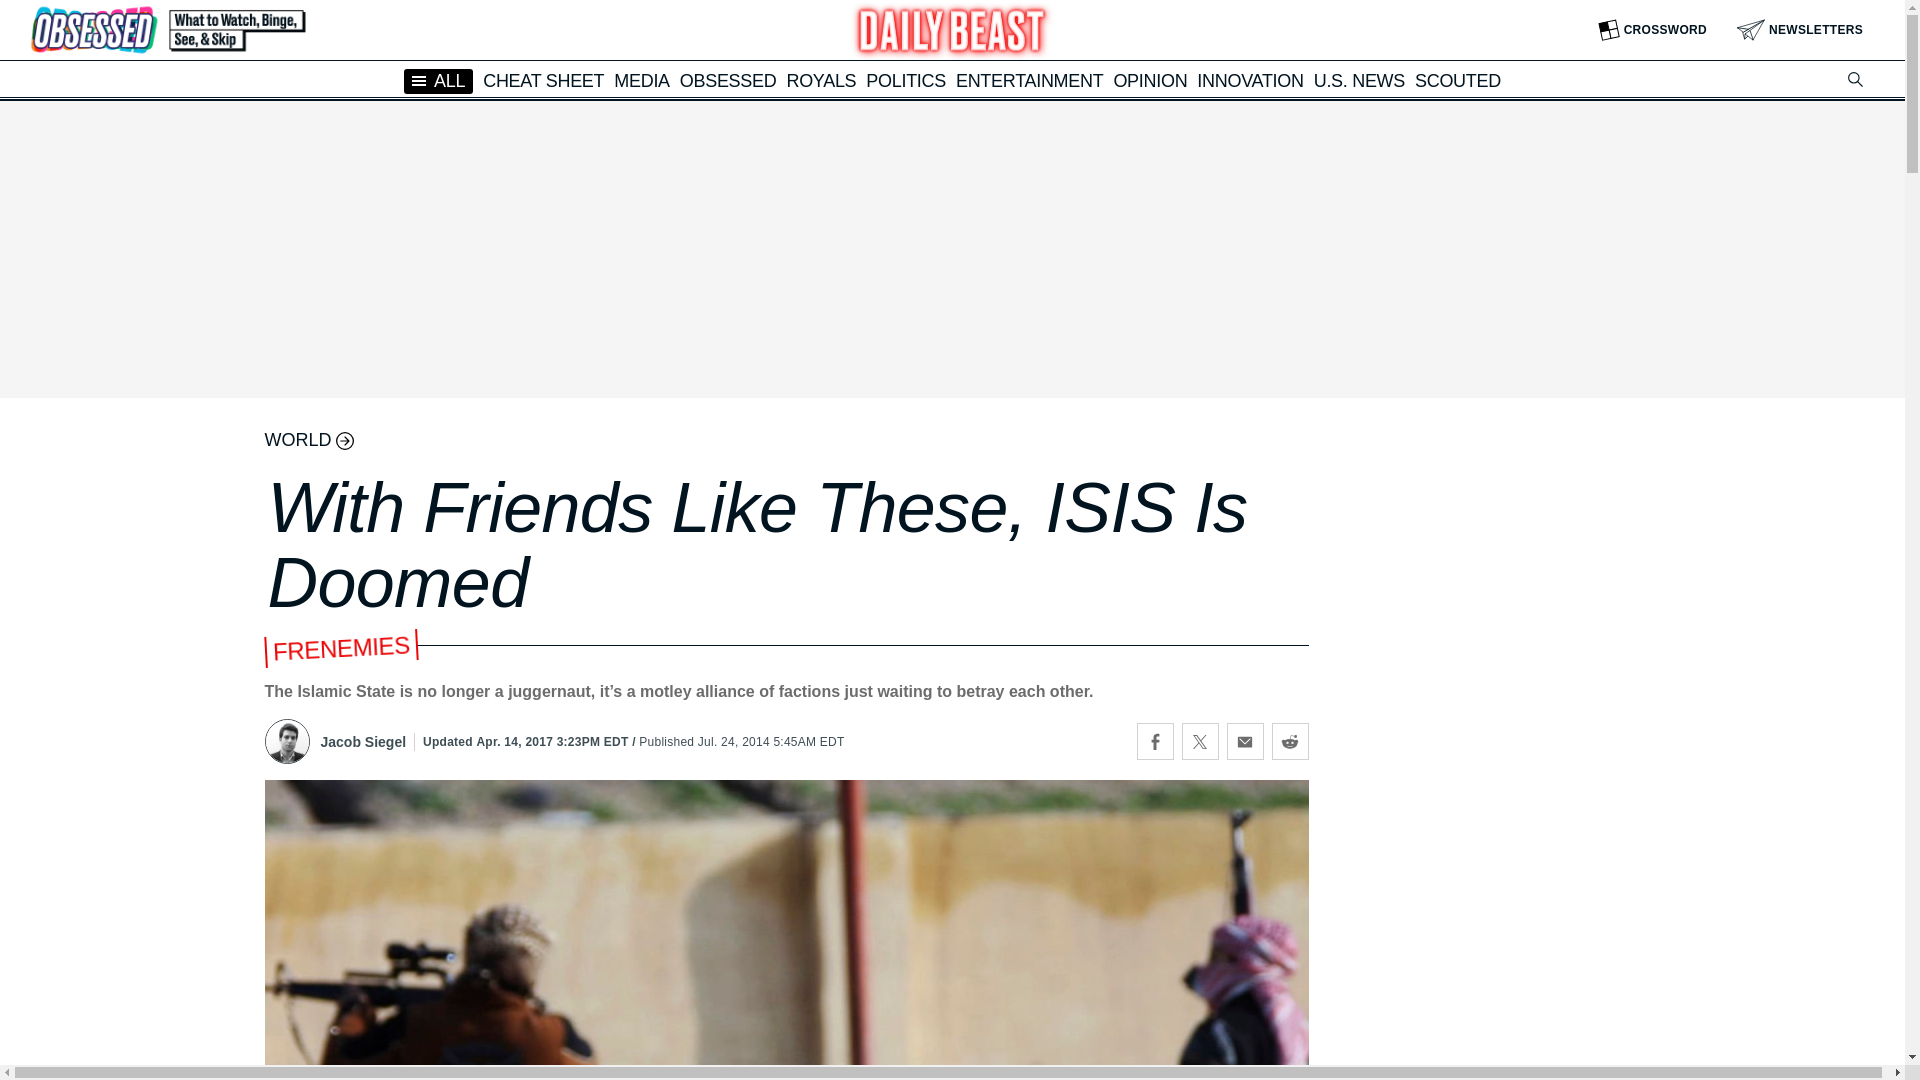 This screenshot has height=1080, width=1920. Describe the element at coordinates (1652, 30) in the screenshot. I see `CROSSWORD` at that location.